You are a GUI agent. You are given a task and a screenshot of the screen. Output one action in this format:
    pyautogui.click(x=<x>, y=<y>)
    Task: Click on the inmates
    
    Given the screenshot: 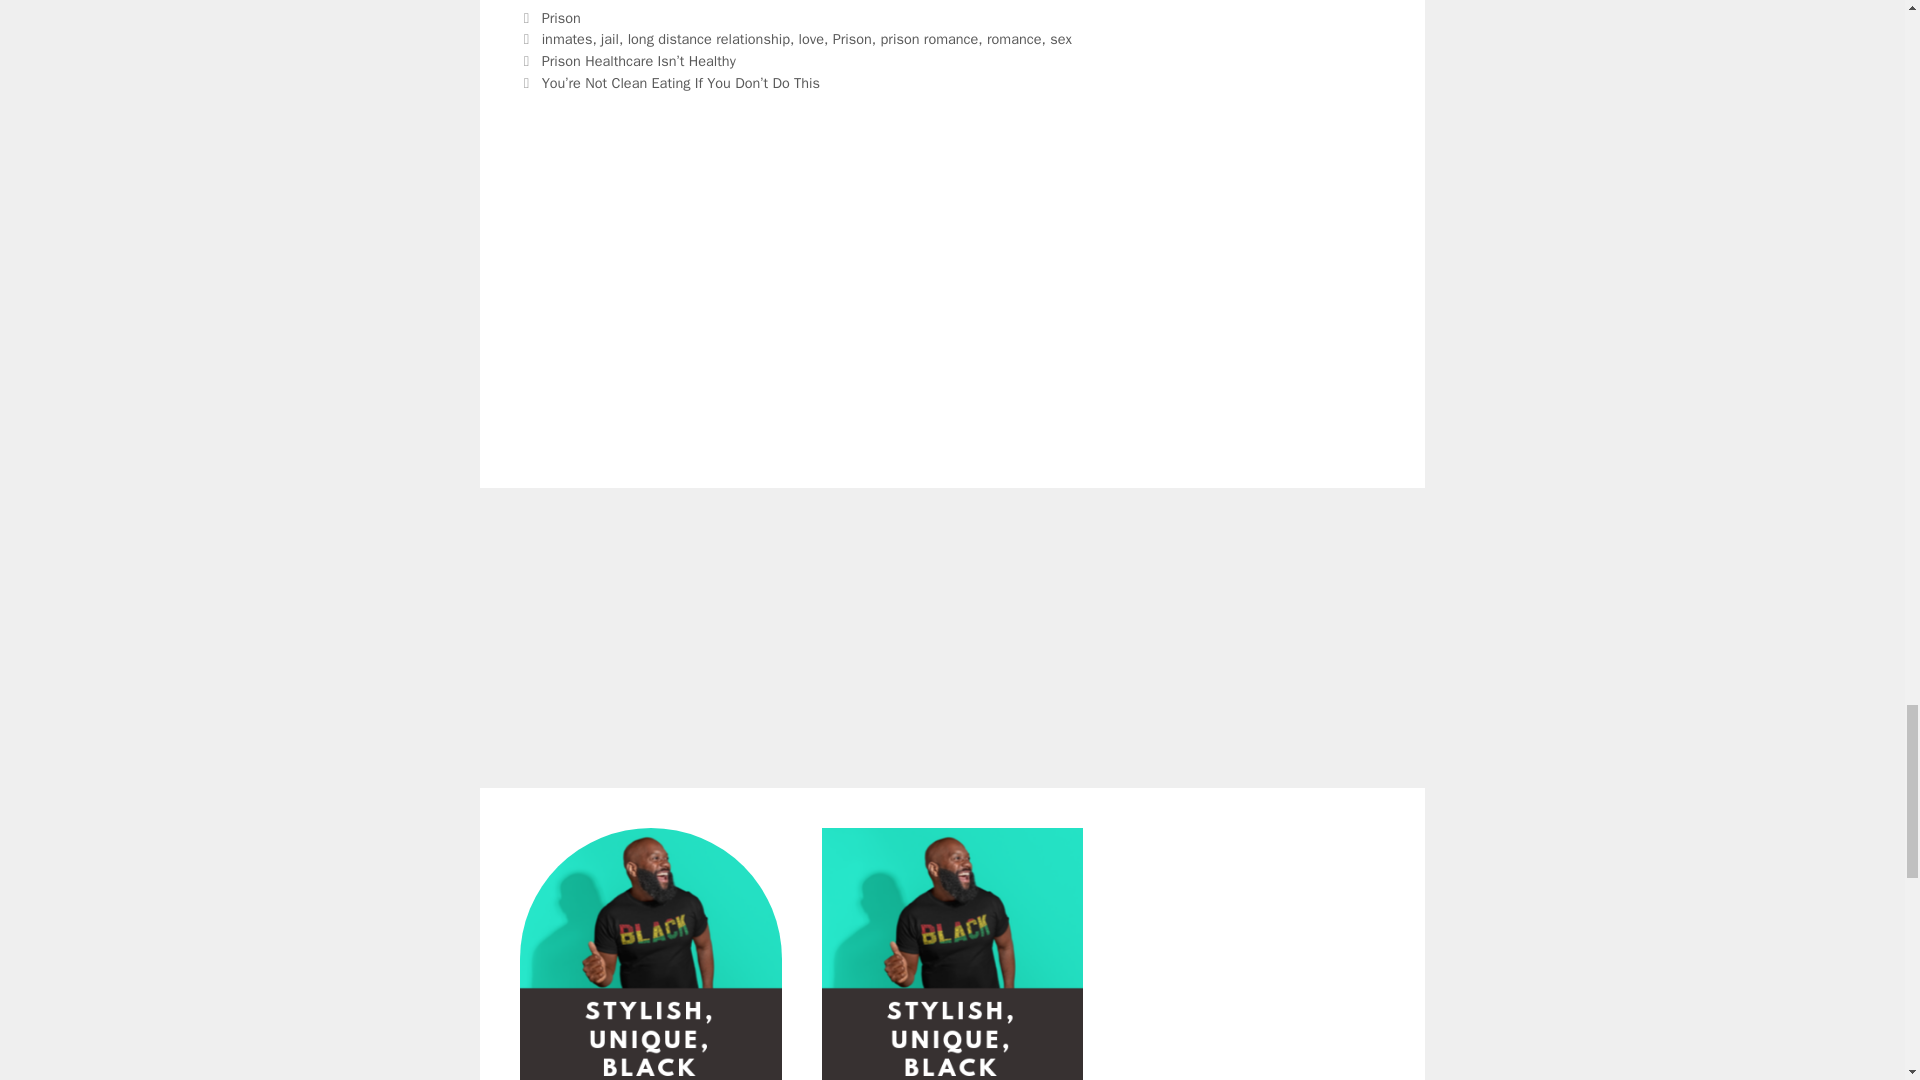 What is the action you would take?
    pyautogui.click(x=567, y=38)
    